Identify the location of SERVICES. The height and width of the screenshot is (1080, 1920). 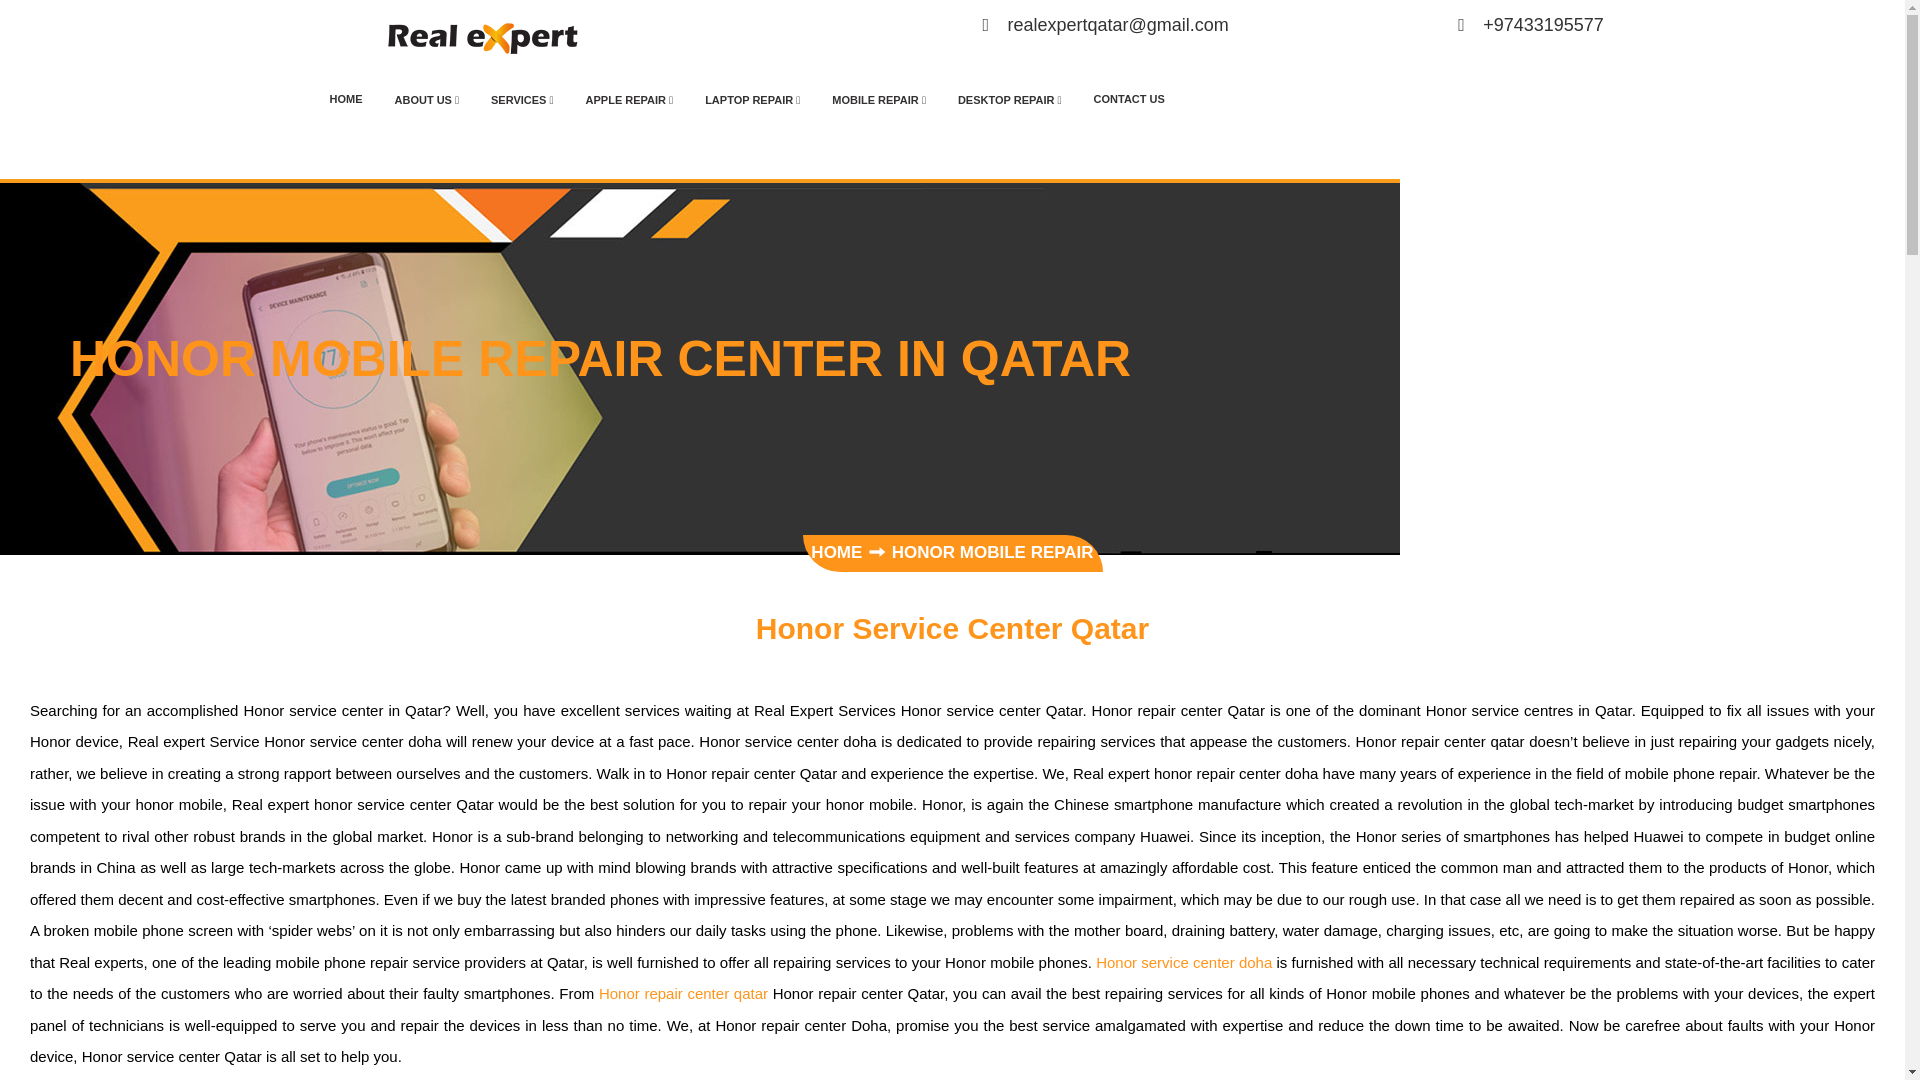
(522, 100).